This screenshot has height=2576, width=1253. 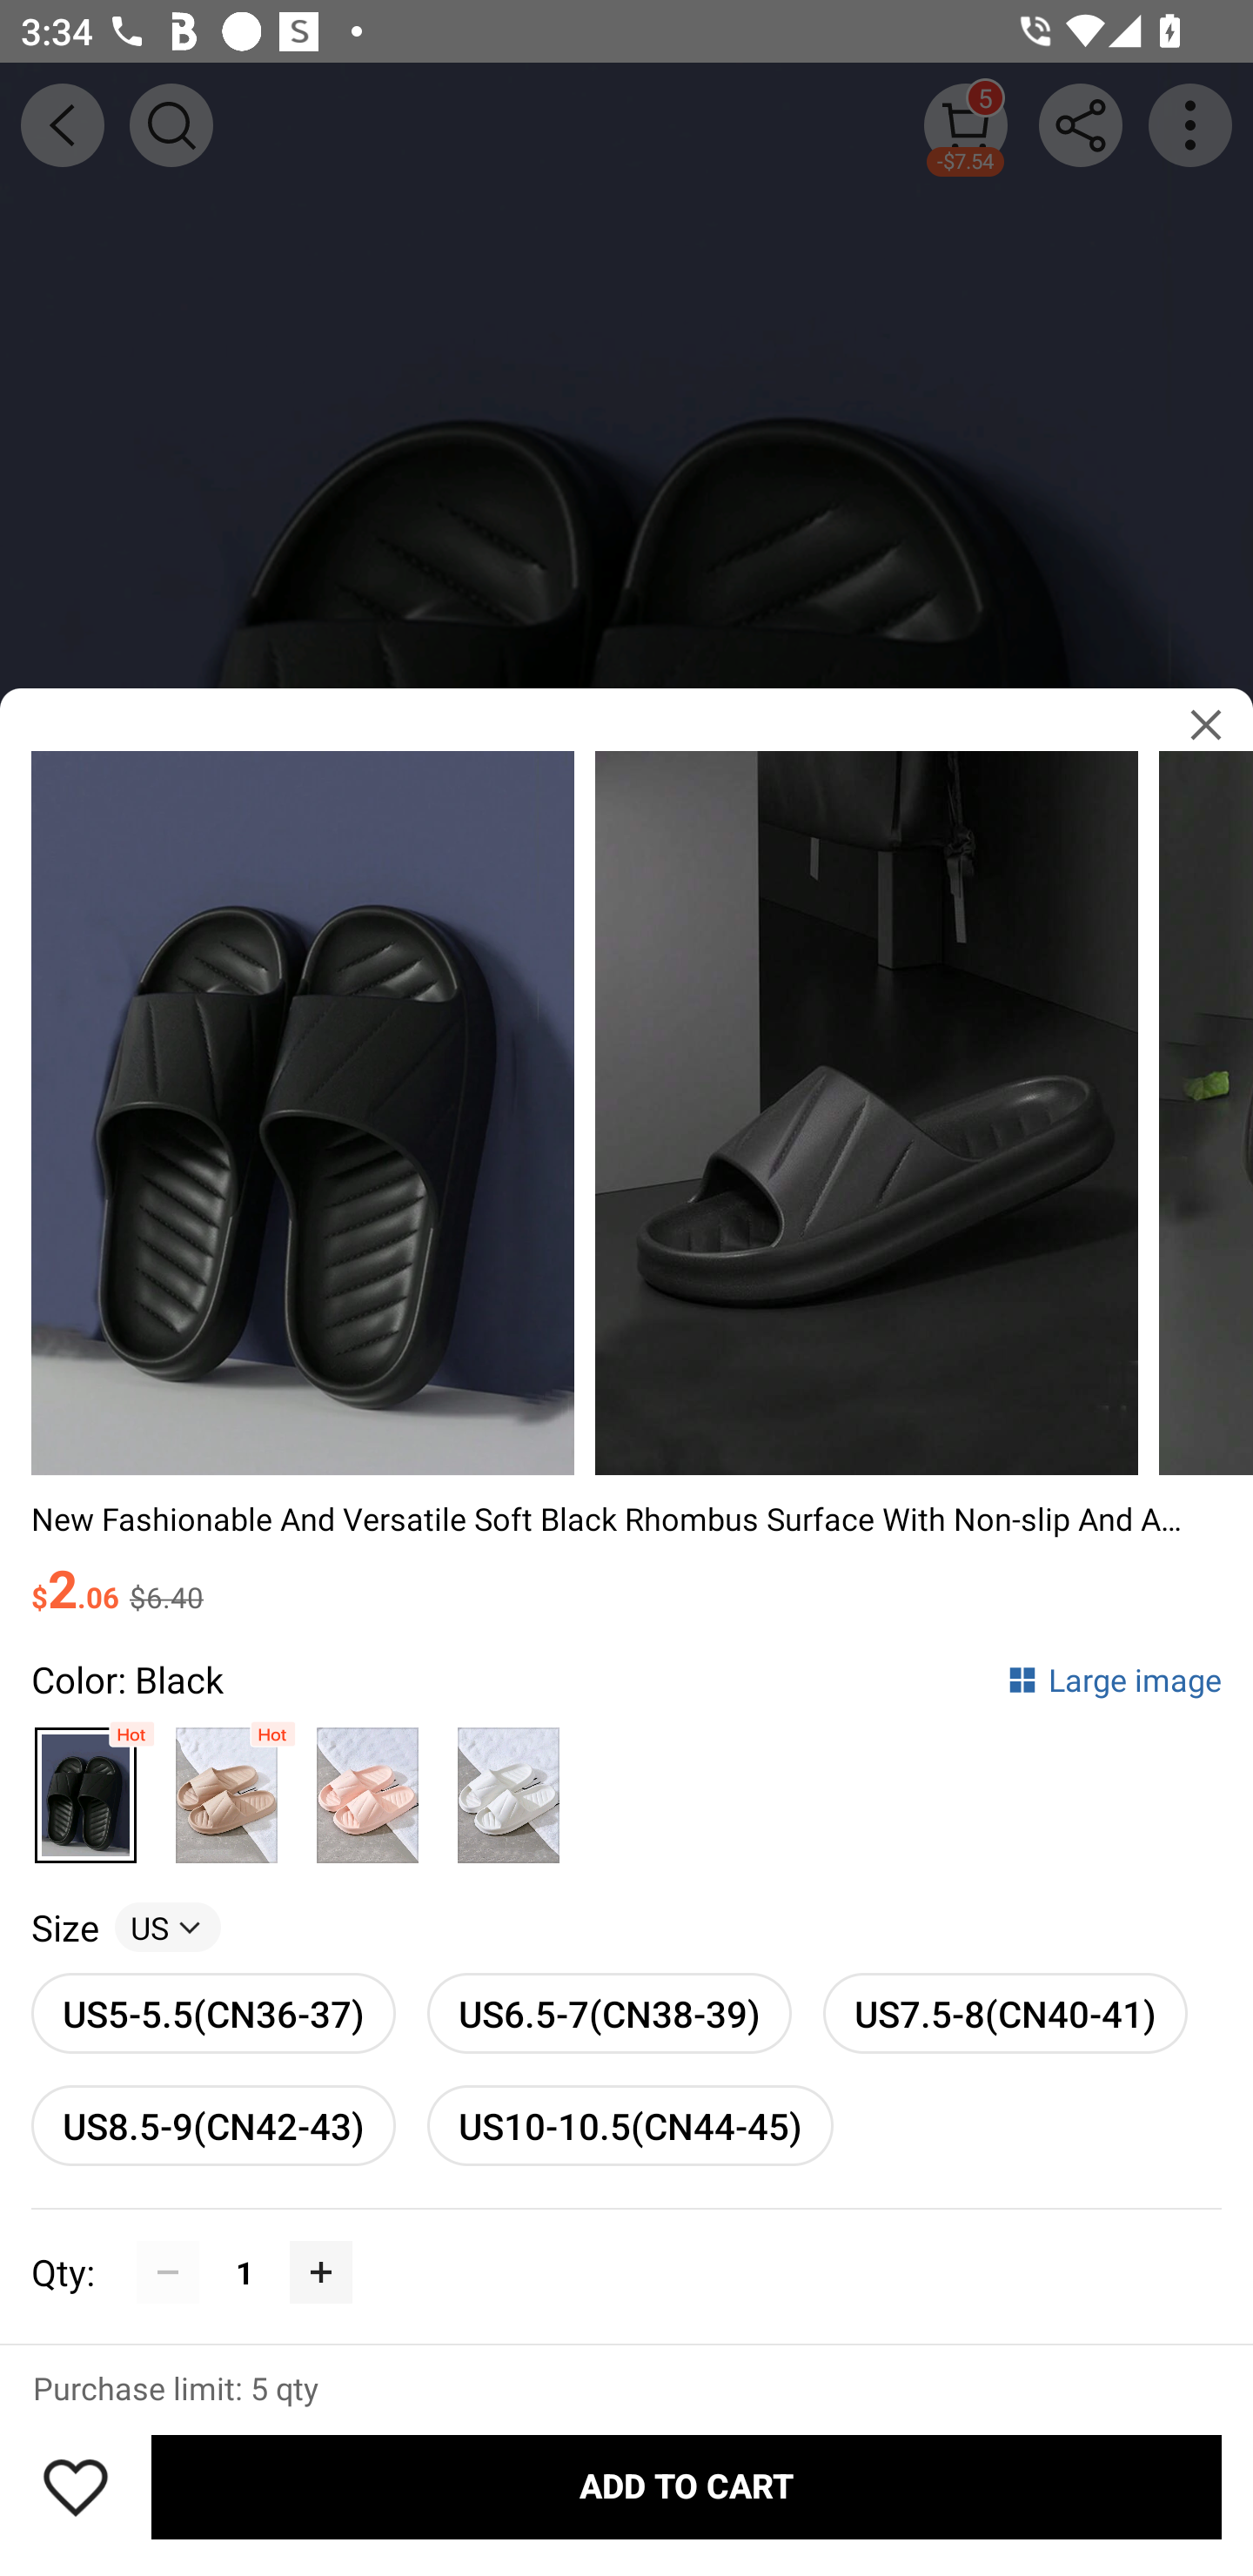 I want to click on ADD TO CART, so click(x=687, y=2487).